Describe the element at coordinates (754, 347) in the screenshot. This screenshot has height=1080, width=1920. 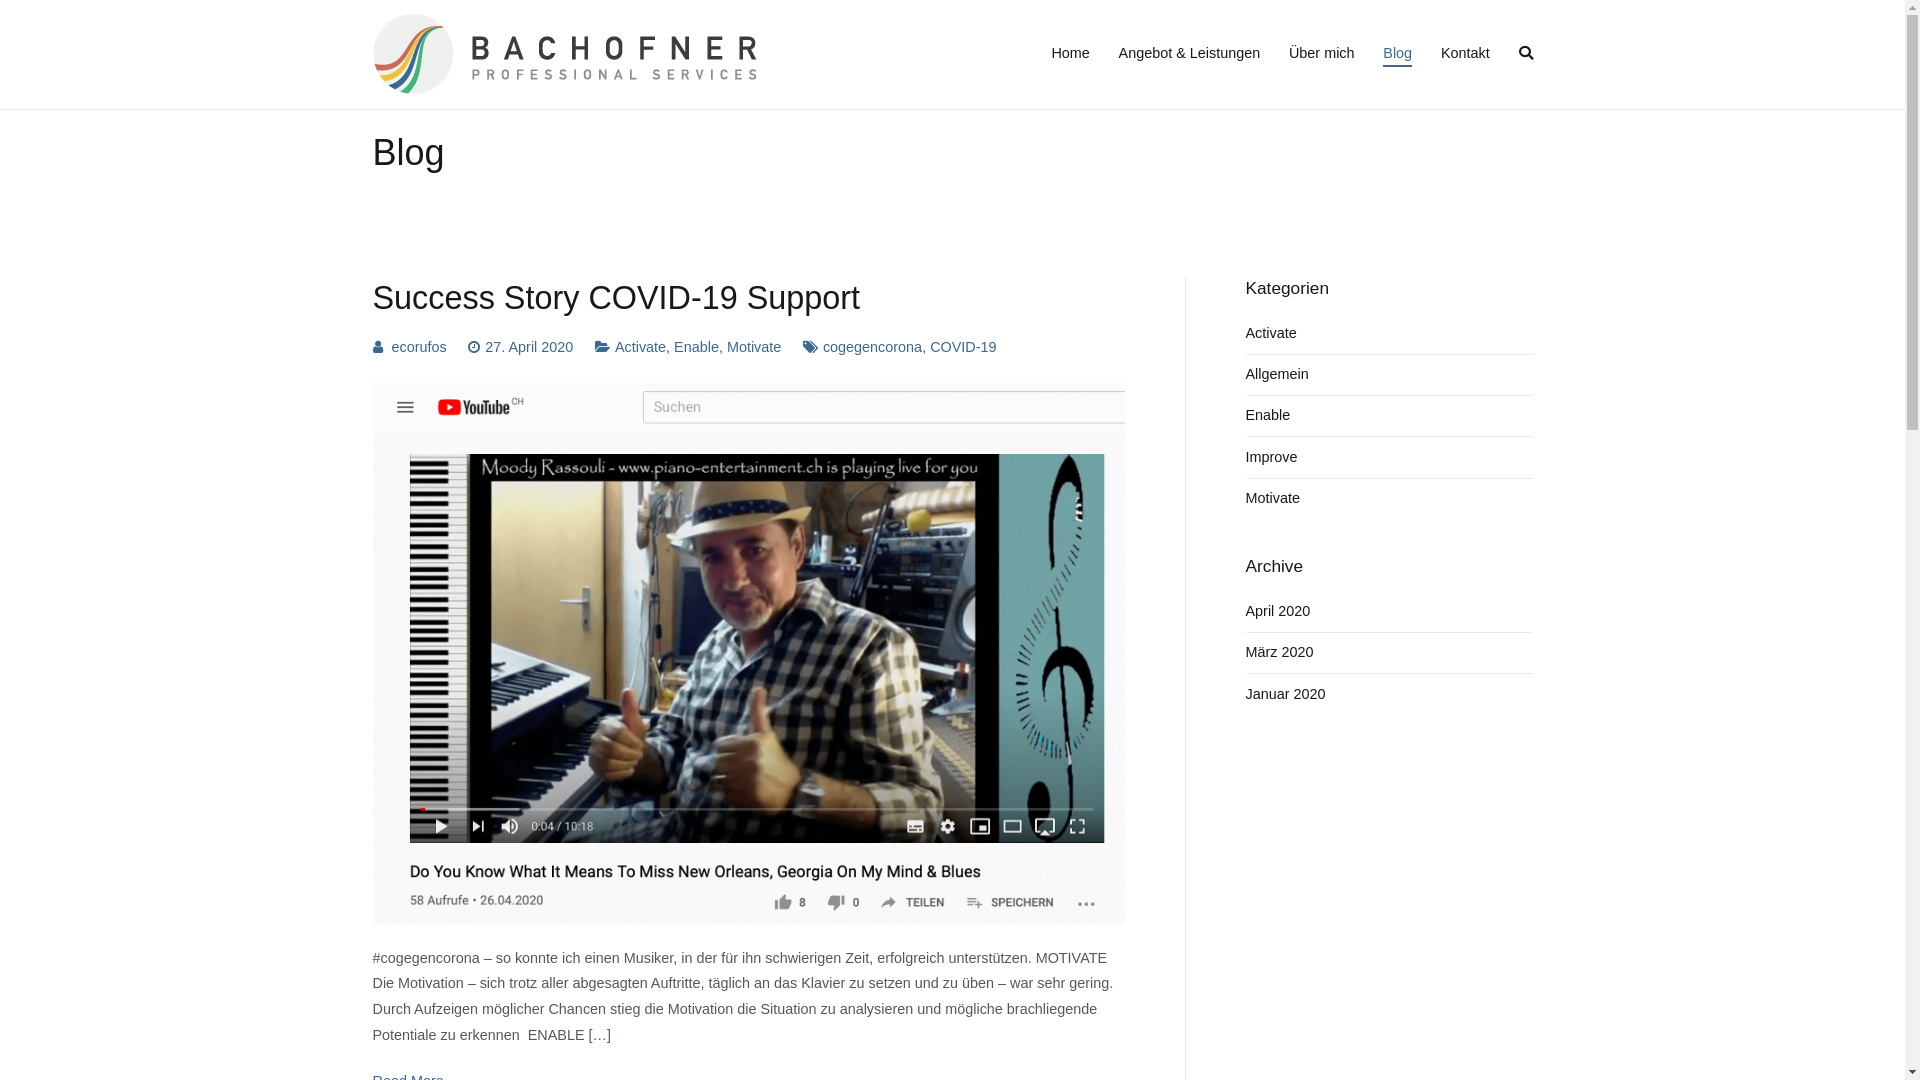
I see `Motivate` at that location.